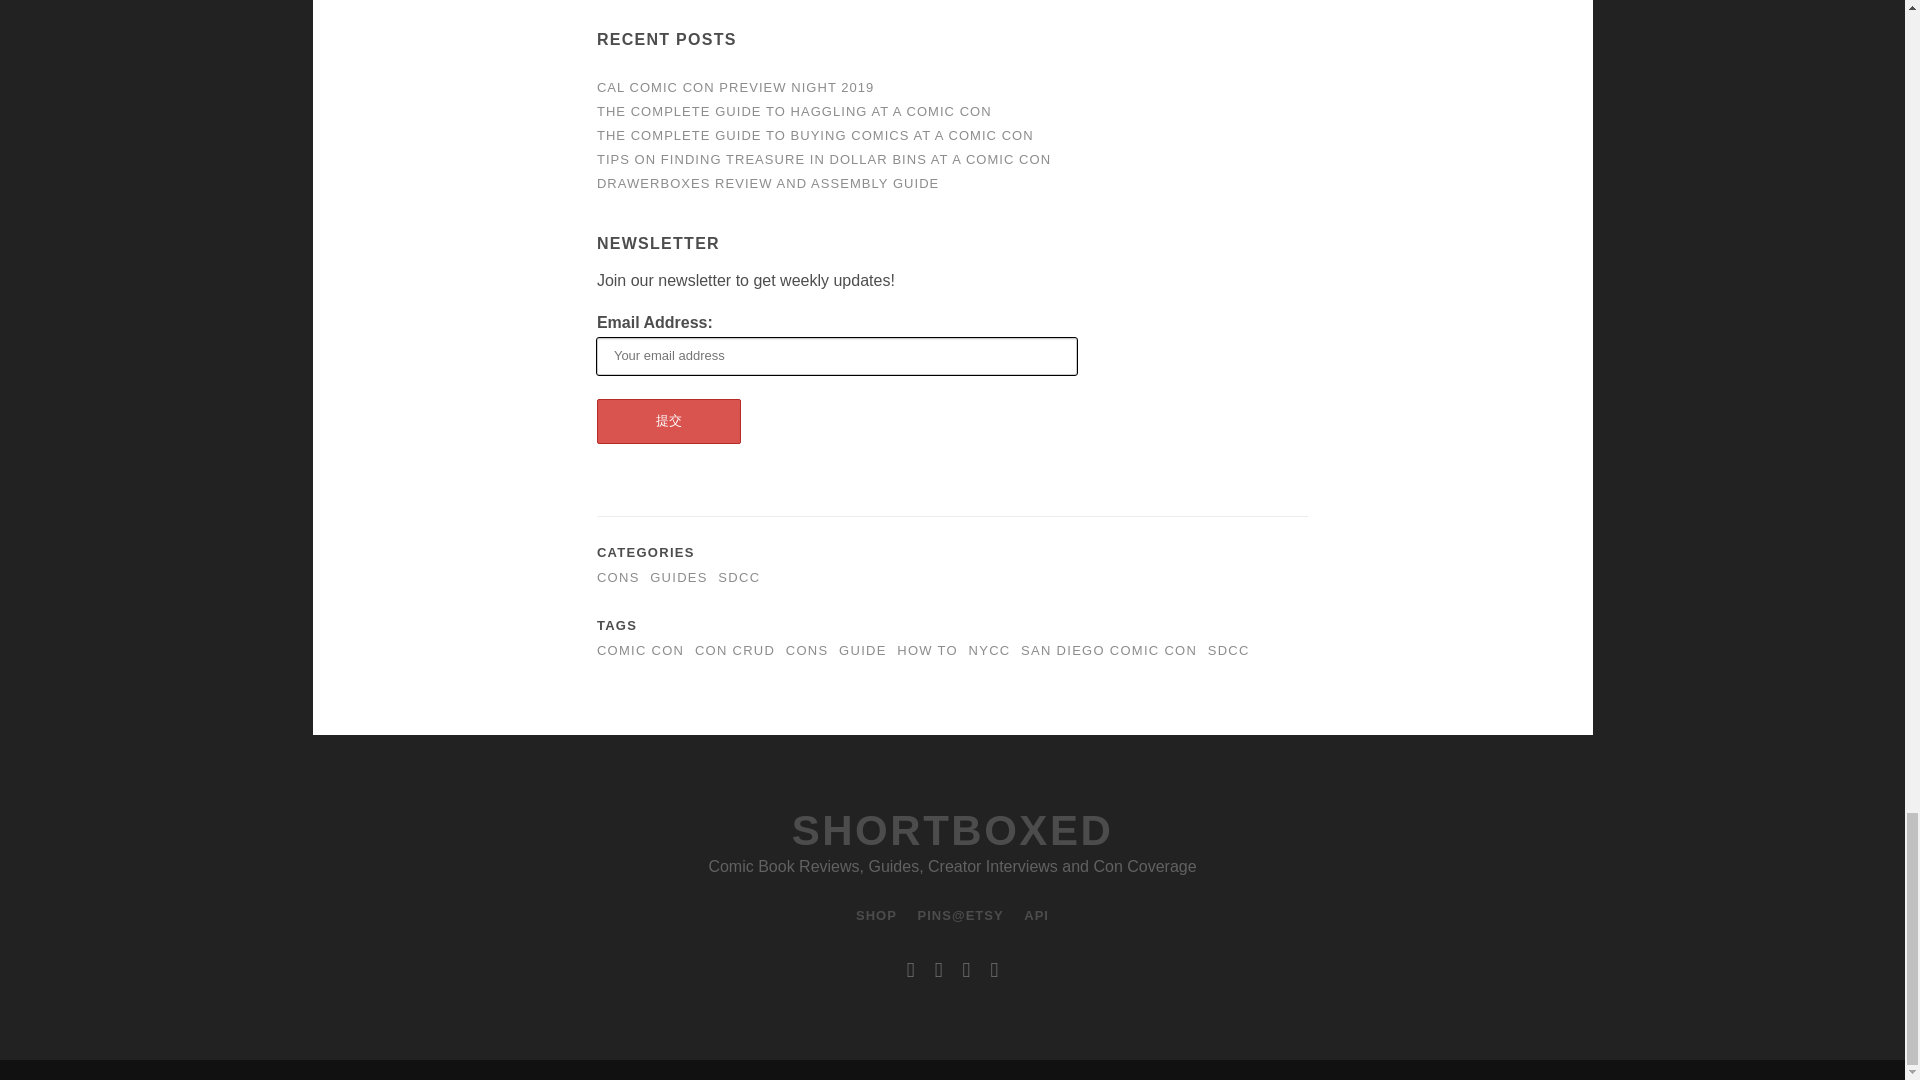 This screenshot has height=1080, width=1920. Describe the element at coordinates (735, 87) in the screenshot. I see `CAL COMIC CON PREVIEW NIGHT 2019` at that location.